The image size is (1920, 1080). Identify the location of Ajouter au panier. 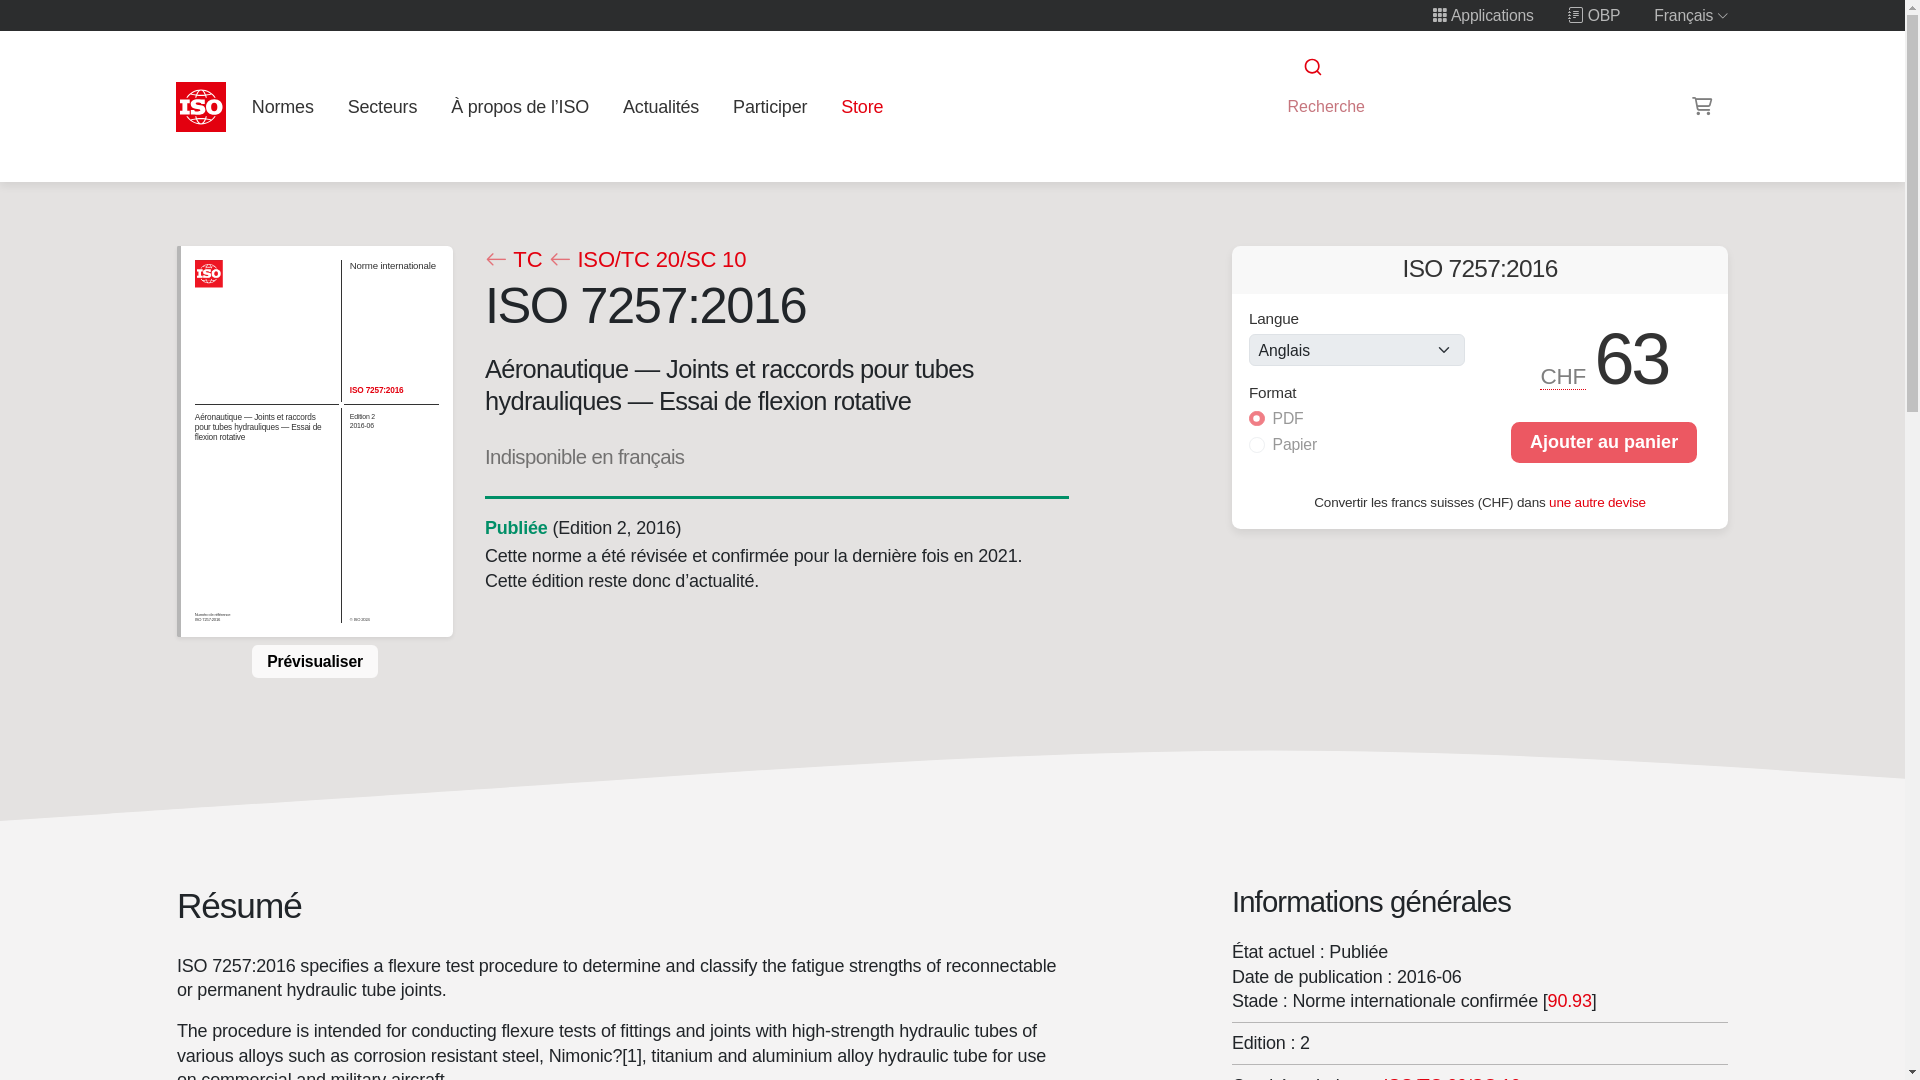
(1604, 442).